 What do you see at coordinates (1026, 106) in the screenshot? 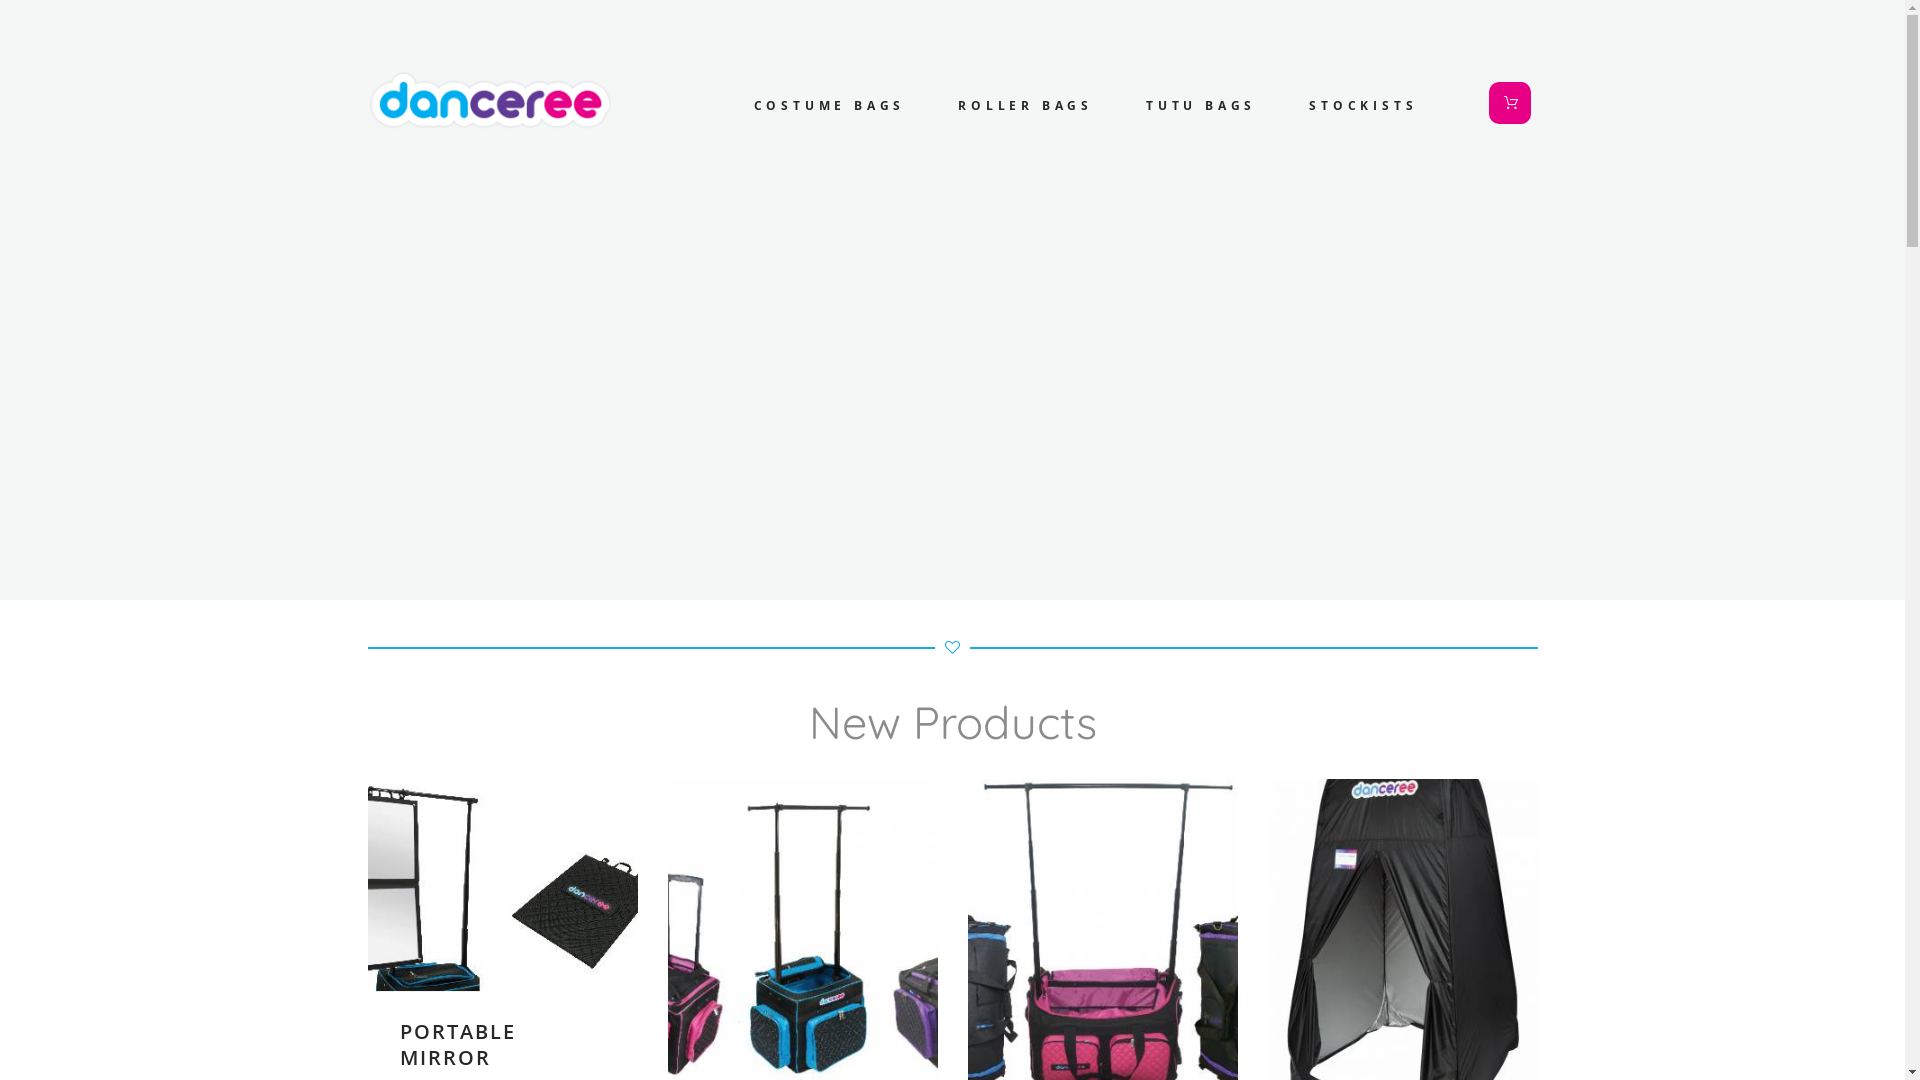
I see `ROLLER BAGS` at bounding box center [1026, 106].